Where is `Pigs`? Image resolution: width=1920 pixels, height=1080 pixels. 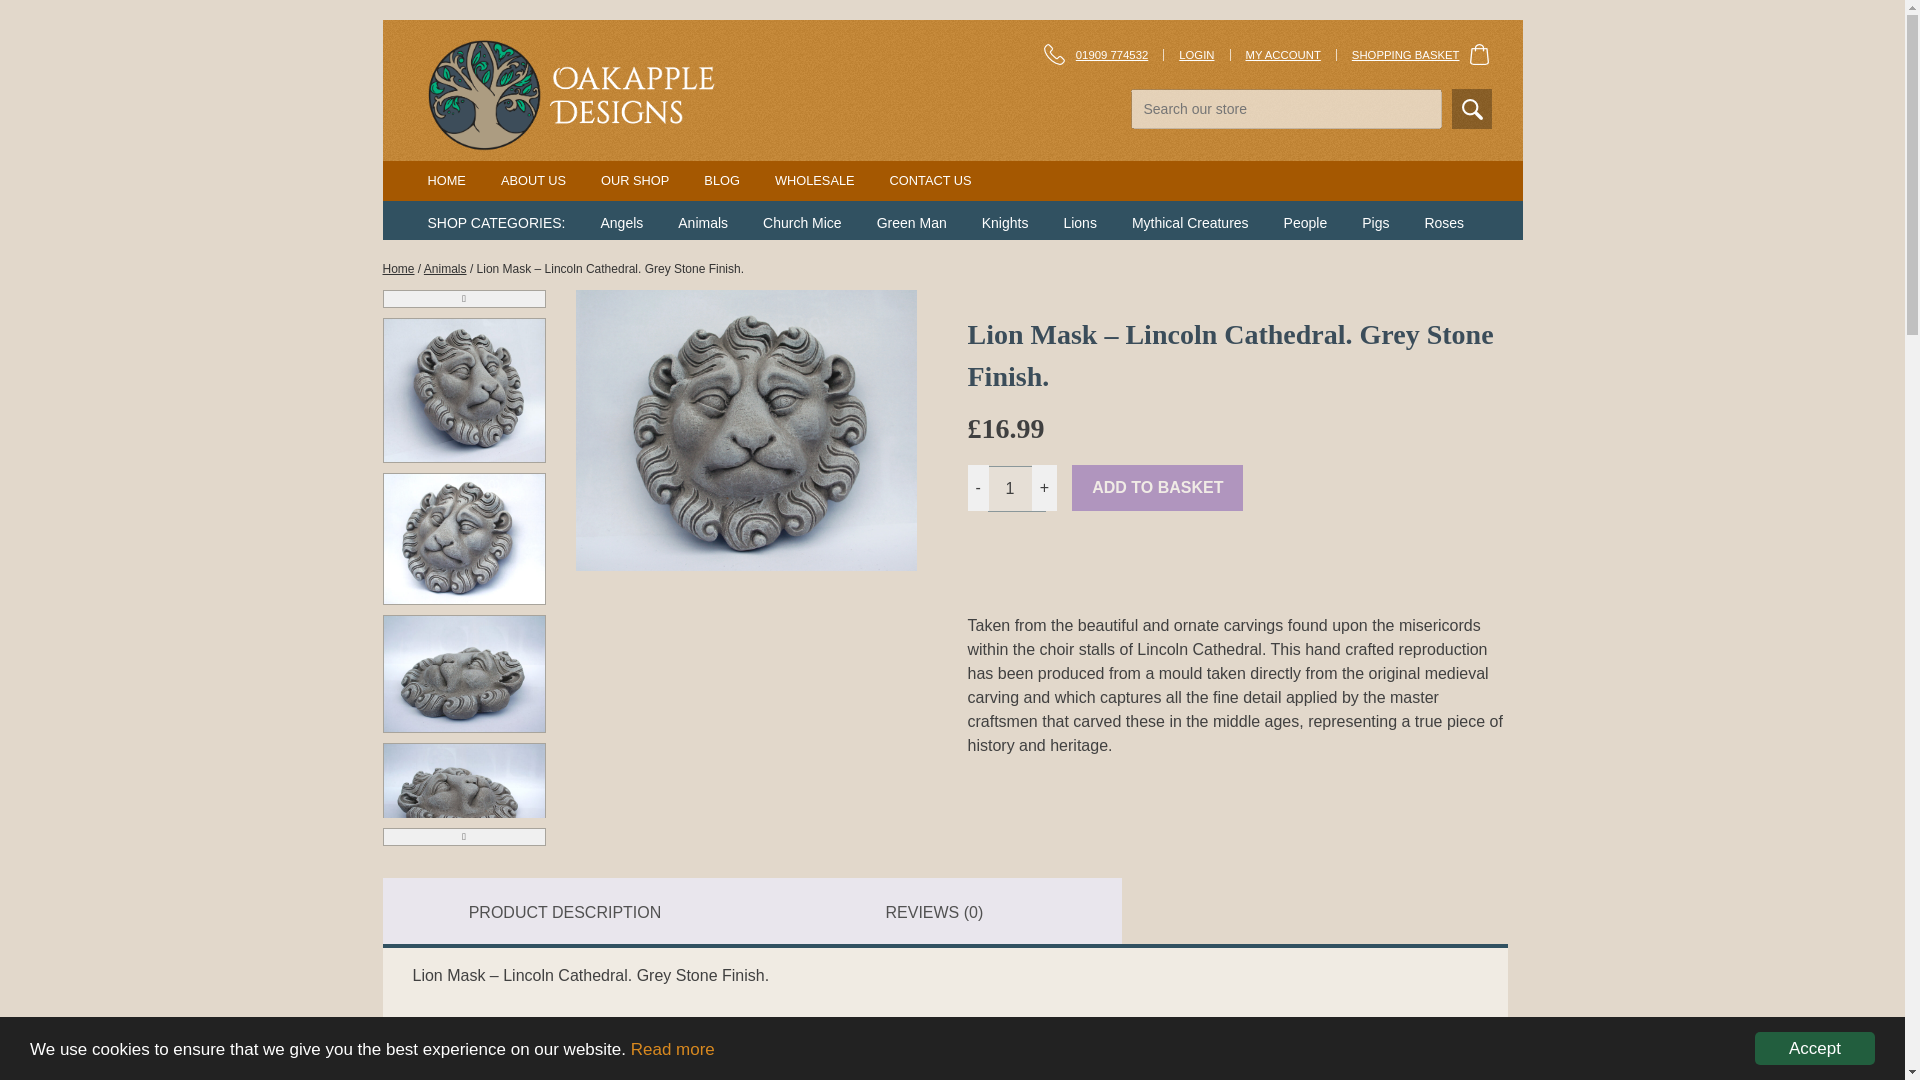
Pigs is located at coordinates (1374, 222).